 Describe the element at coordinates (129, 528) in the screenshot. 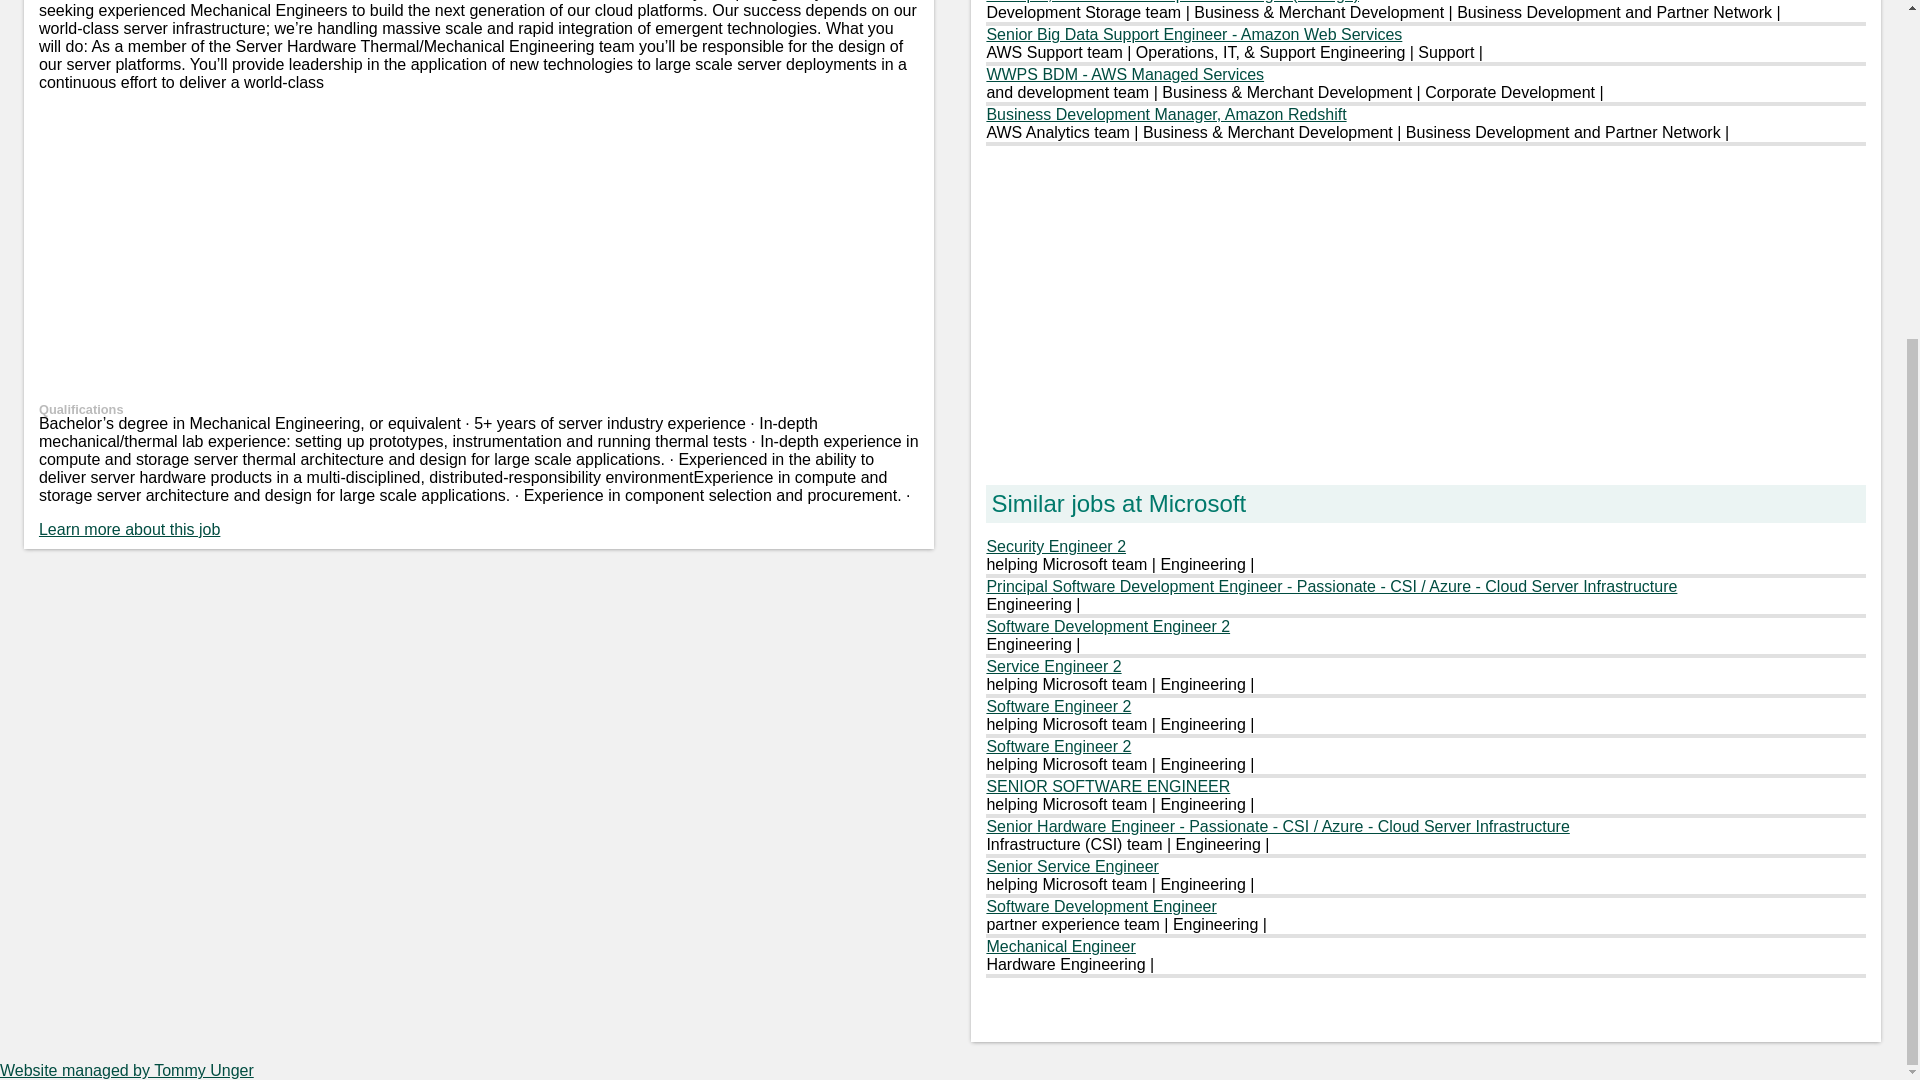

I see `Learn more about this job` at that location.